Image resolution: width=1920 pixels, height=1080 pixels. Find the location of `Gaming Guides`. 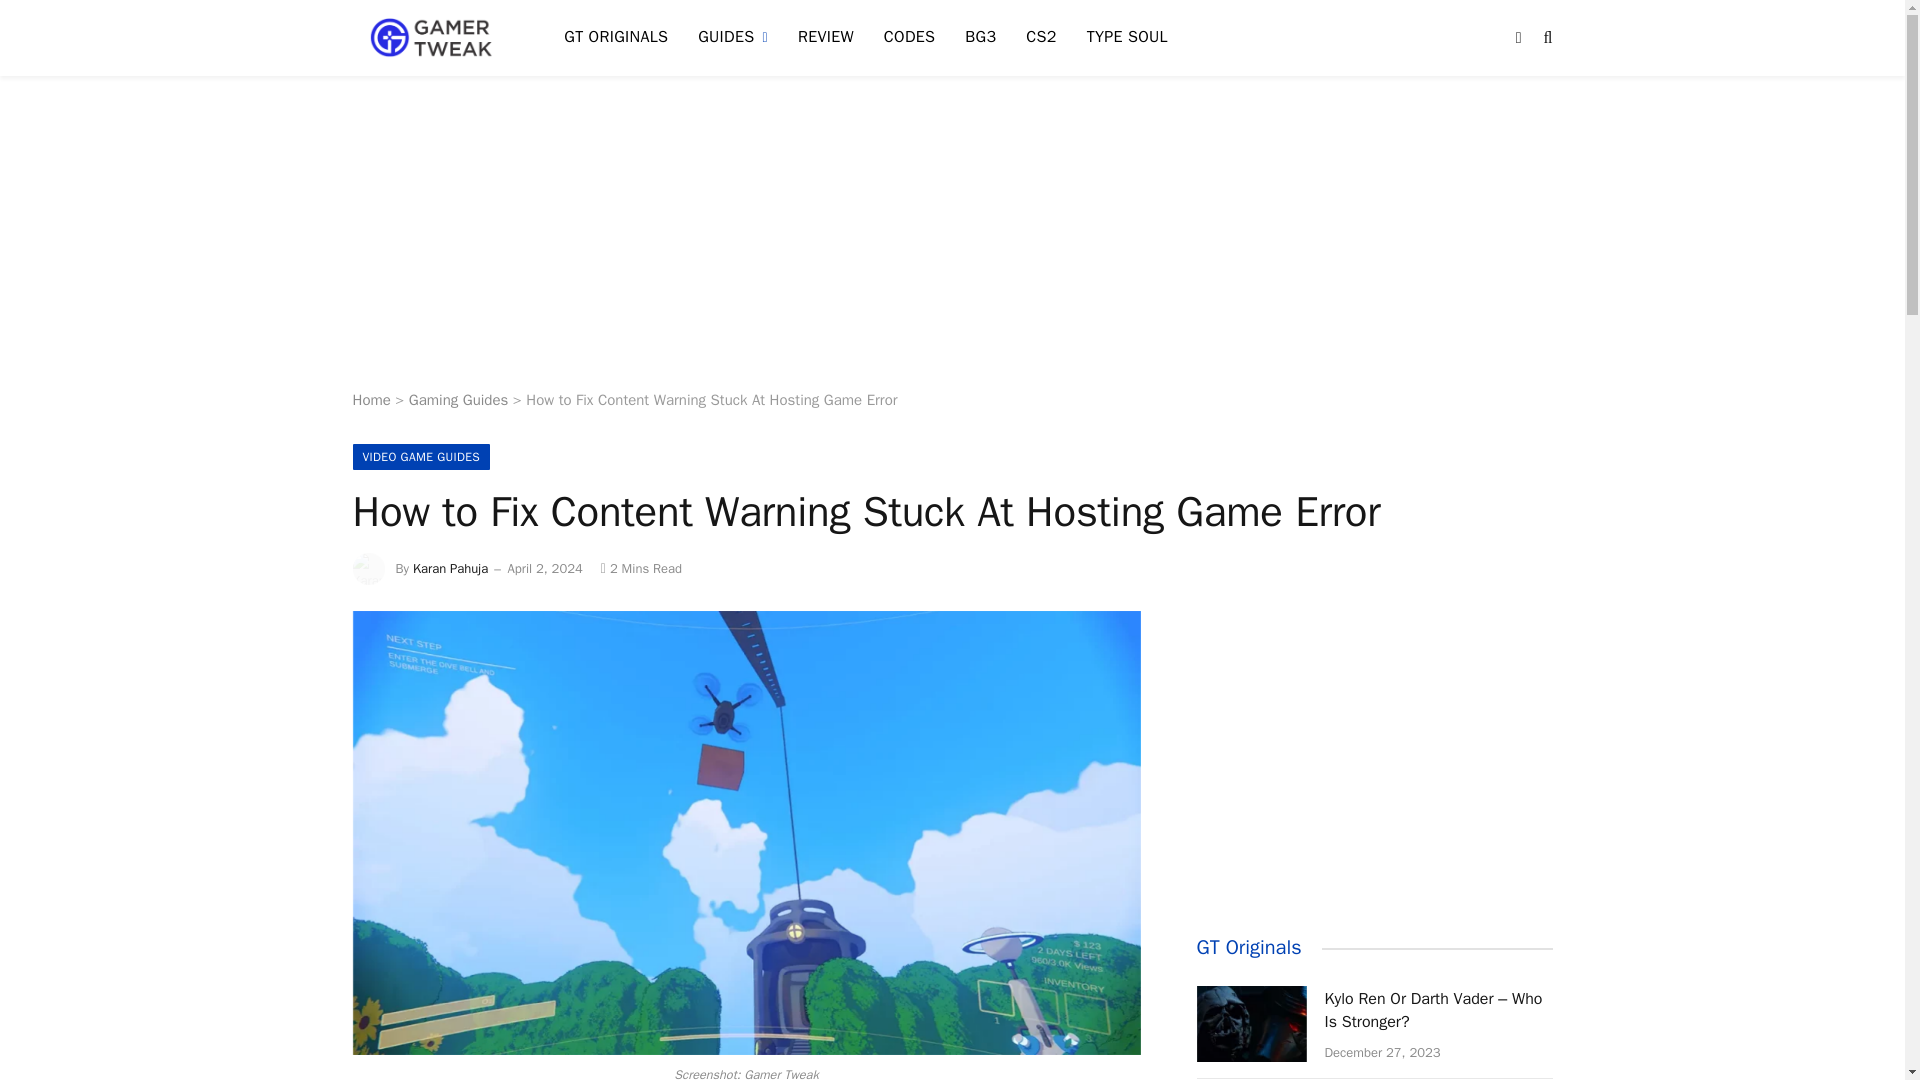

Gaming Guides is located at coordinates (458, 400).